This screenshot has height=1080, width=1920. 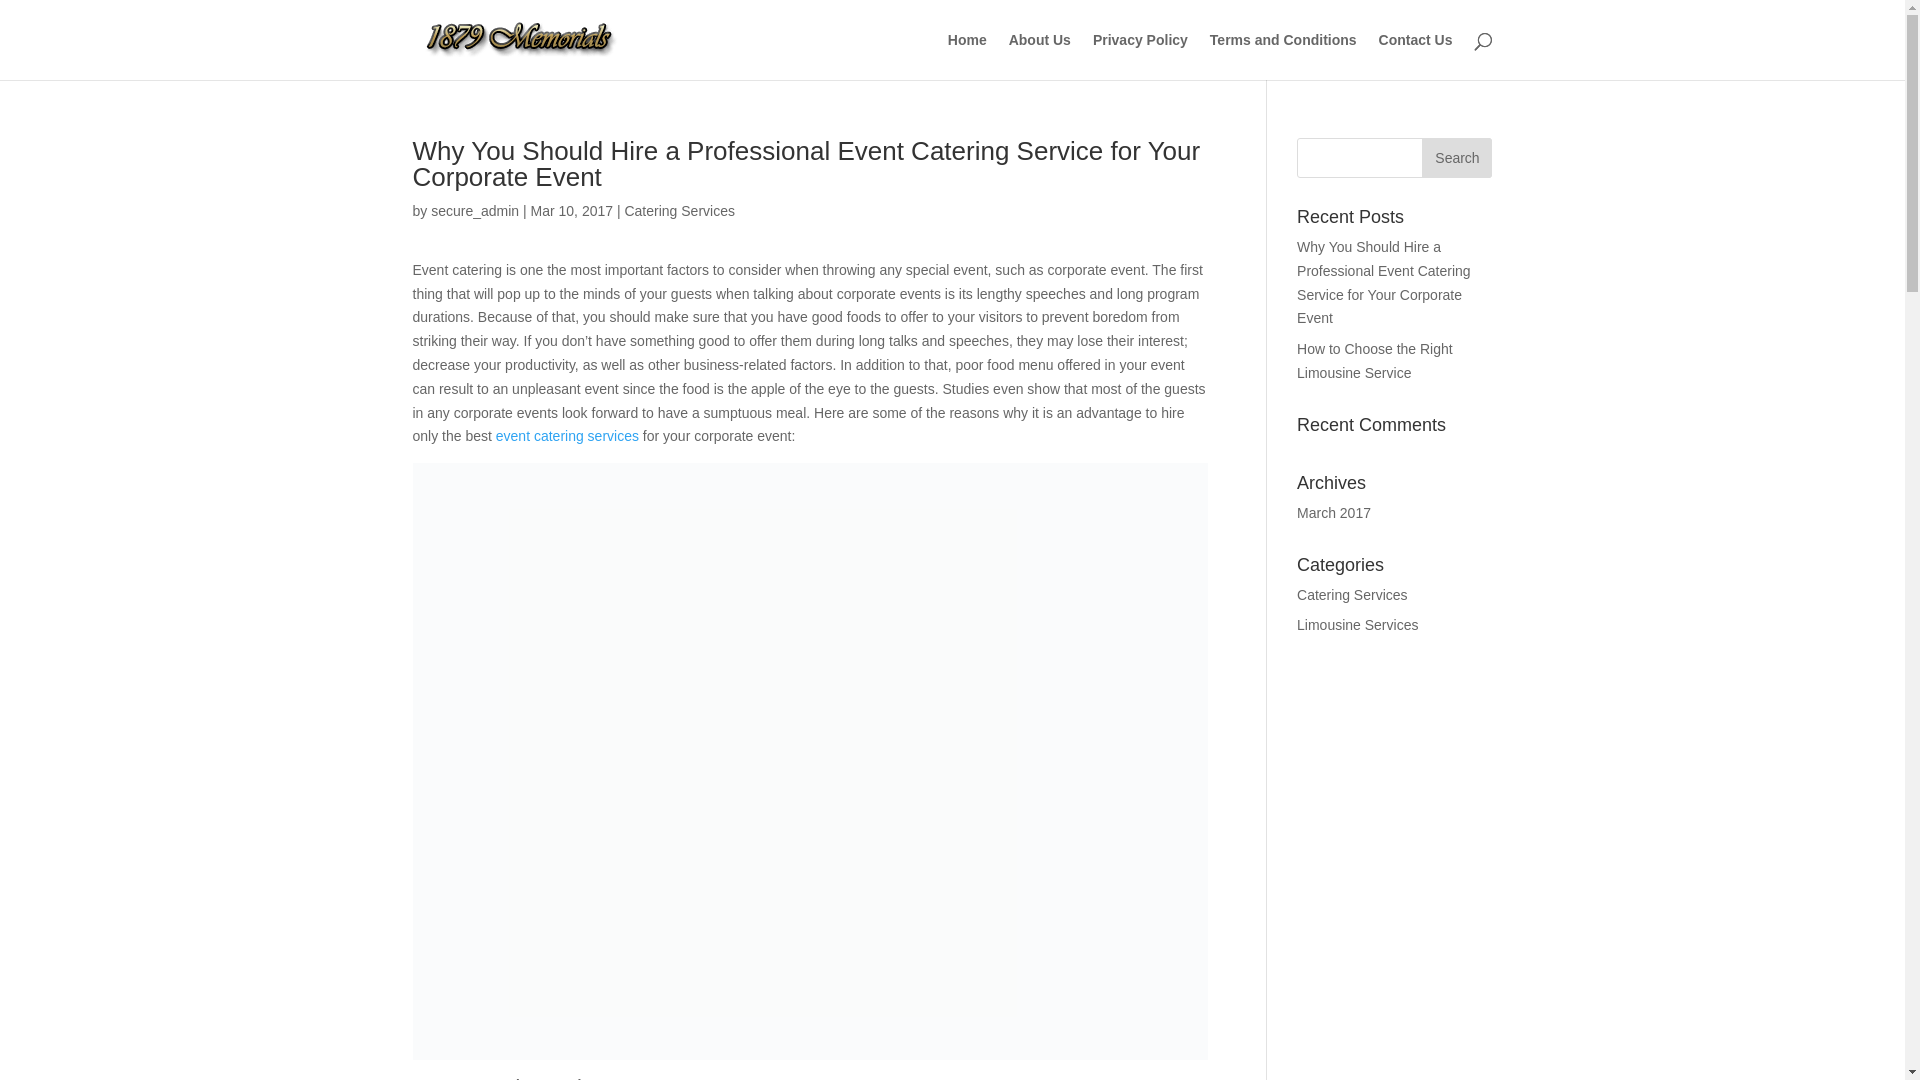 What do you see at coordinates (1334, 513) in the screenshot?
I see `March 2017` at bounding box center [1334, 513].